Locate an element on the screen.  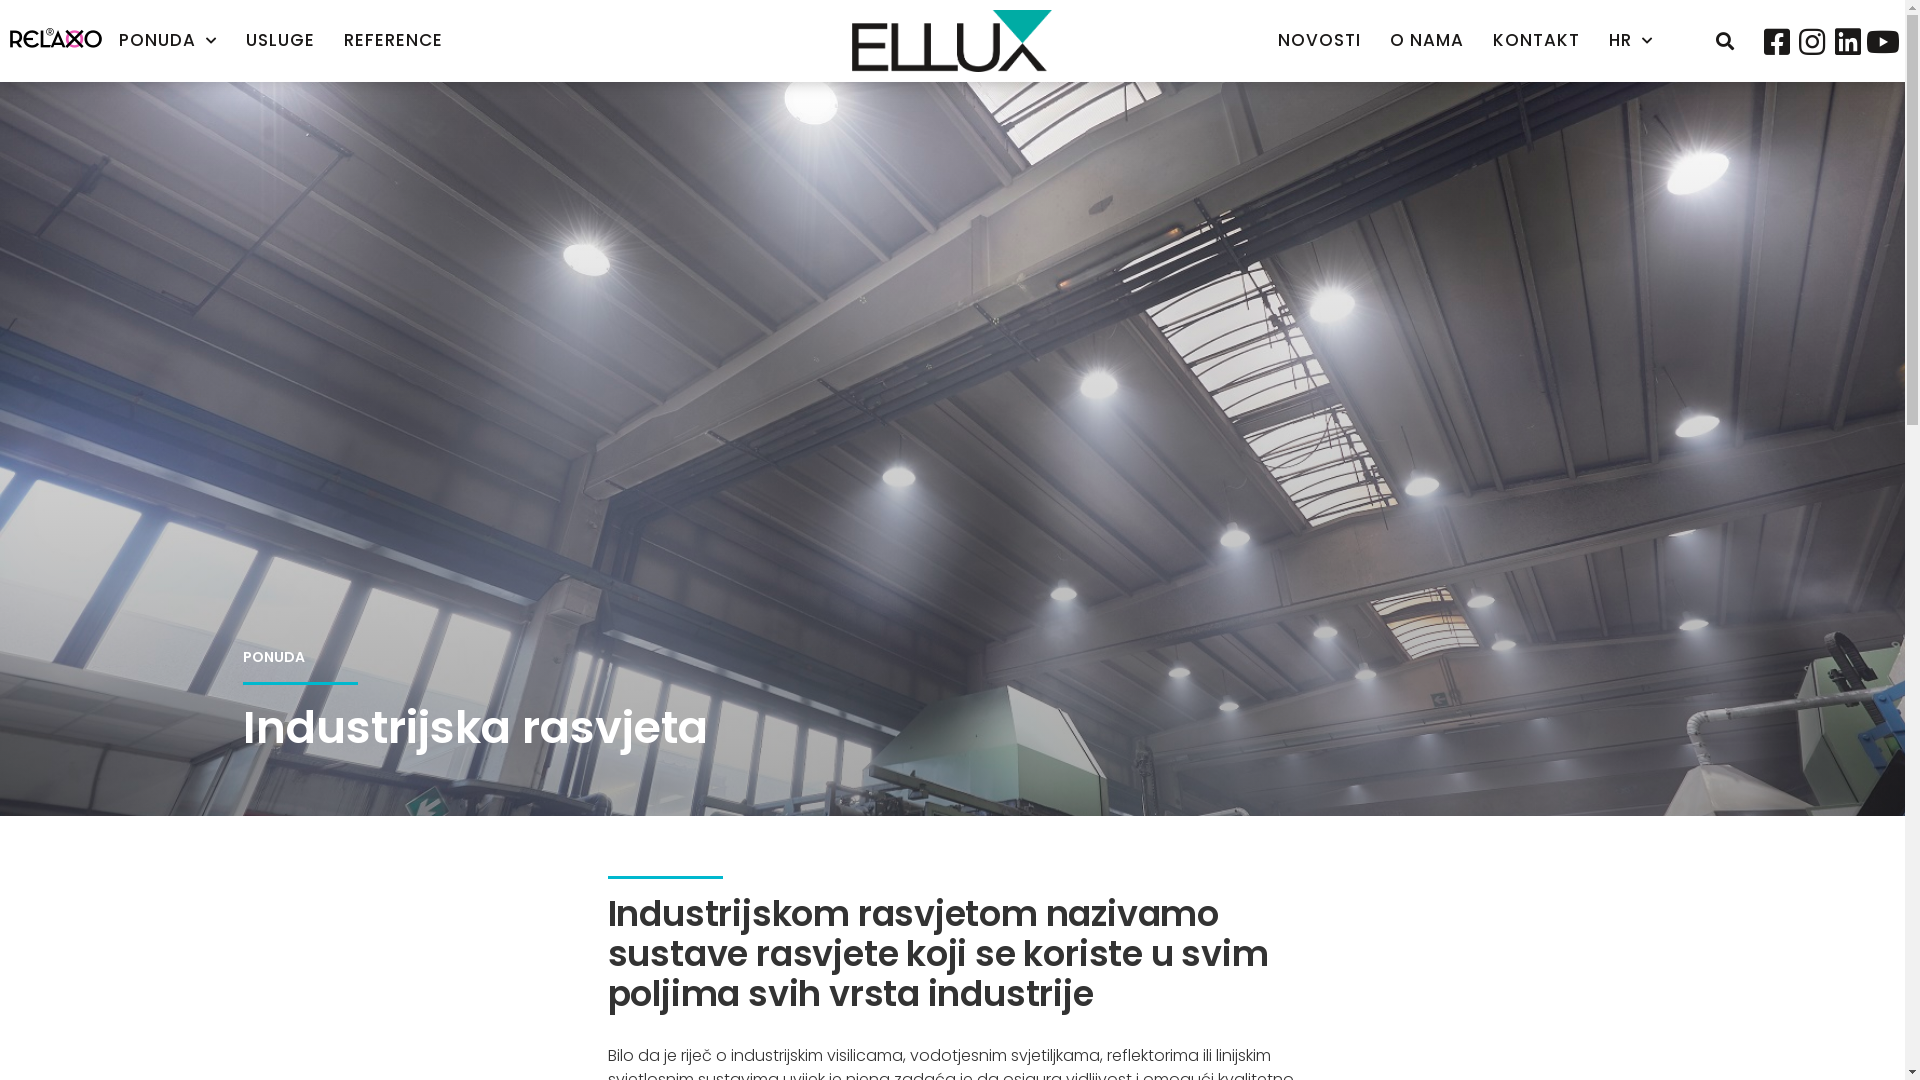
PONUDA is located at coordinates (168, 40).